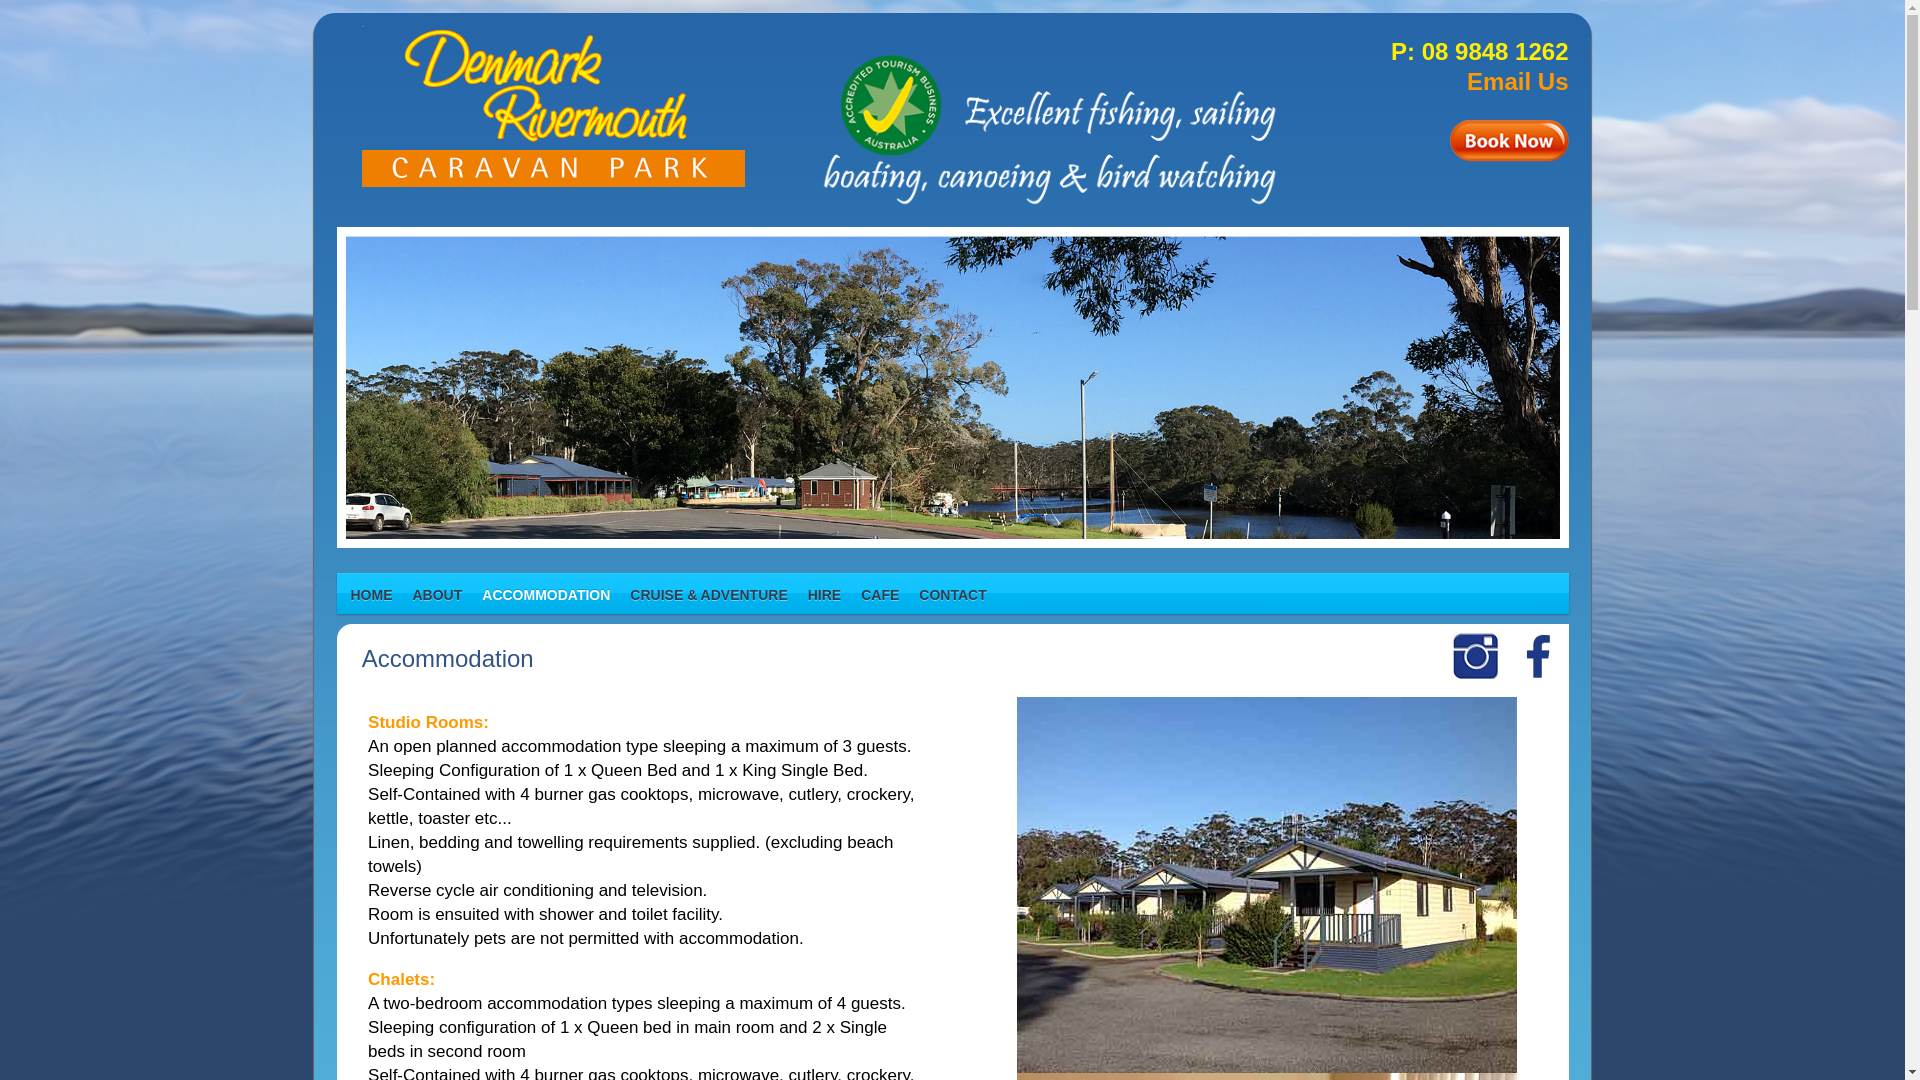 The height and width of the screenshot is (1080, 1920). Describe the element at coordinates (708, 594) in the screenshot. I see `CRUISE & ADVENTURE` at that location.